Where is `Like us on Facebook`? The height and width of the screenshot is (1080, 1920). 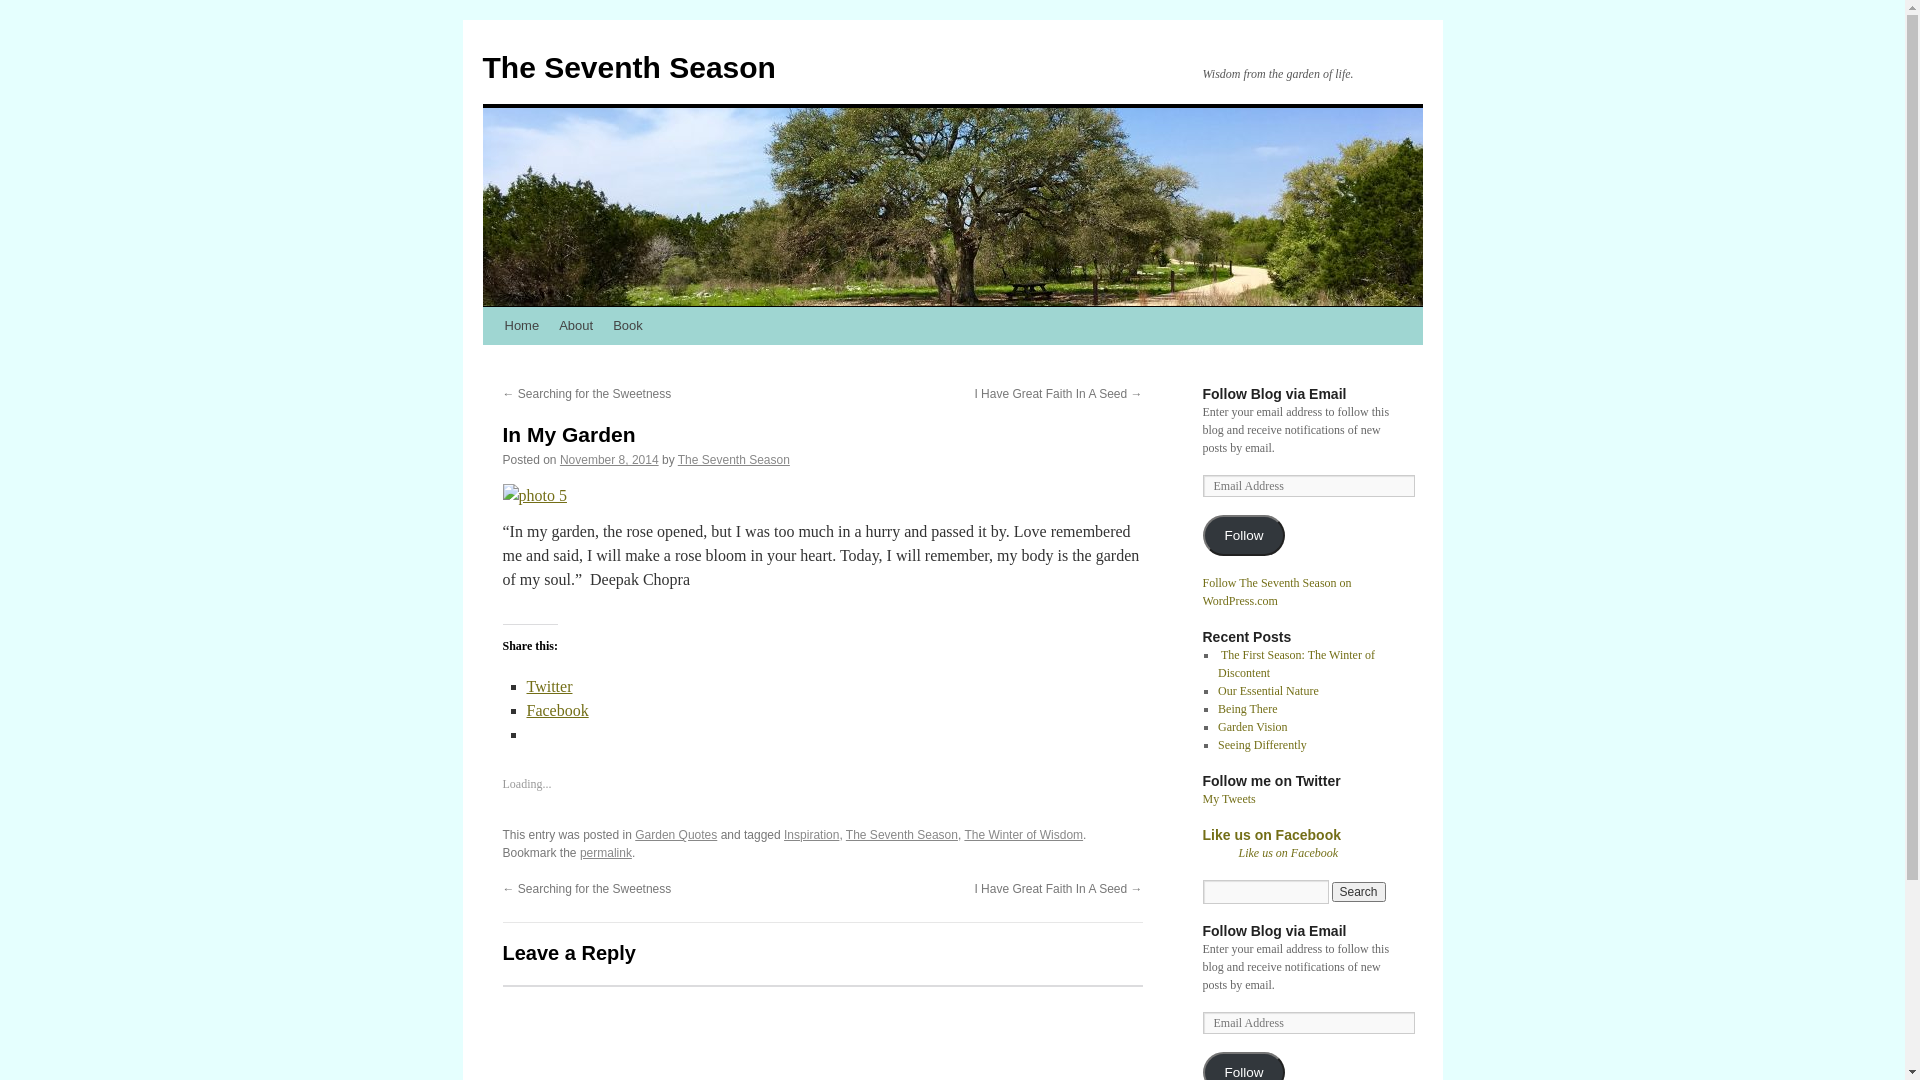 Like us on Facebook is located at coordinates (1271, 835).